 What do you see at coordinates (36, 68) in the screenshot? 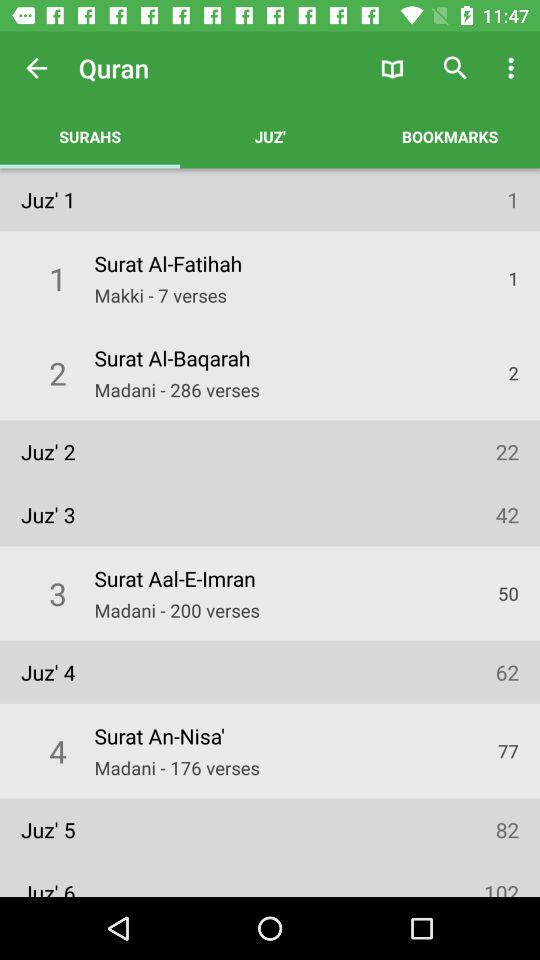
I see `choose app next to quran icon` at bounding box center [36, 68].